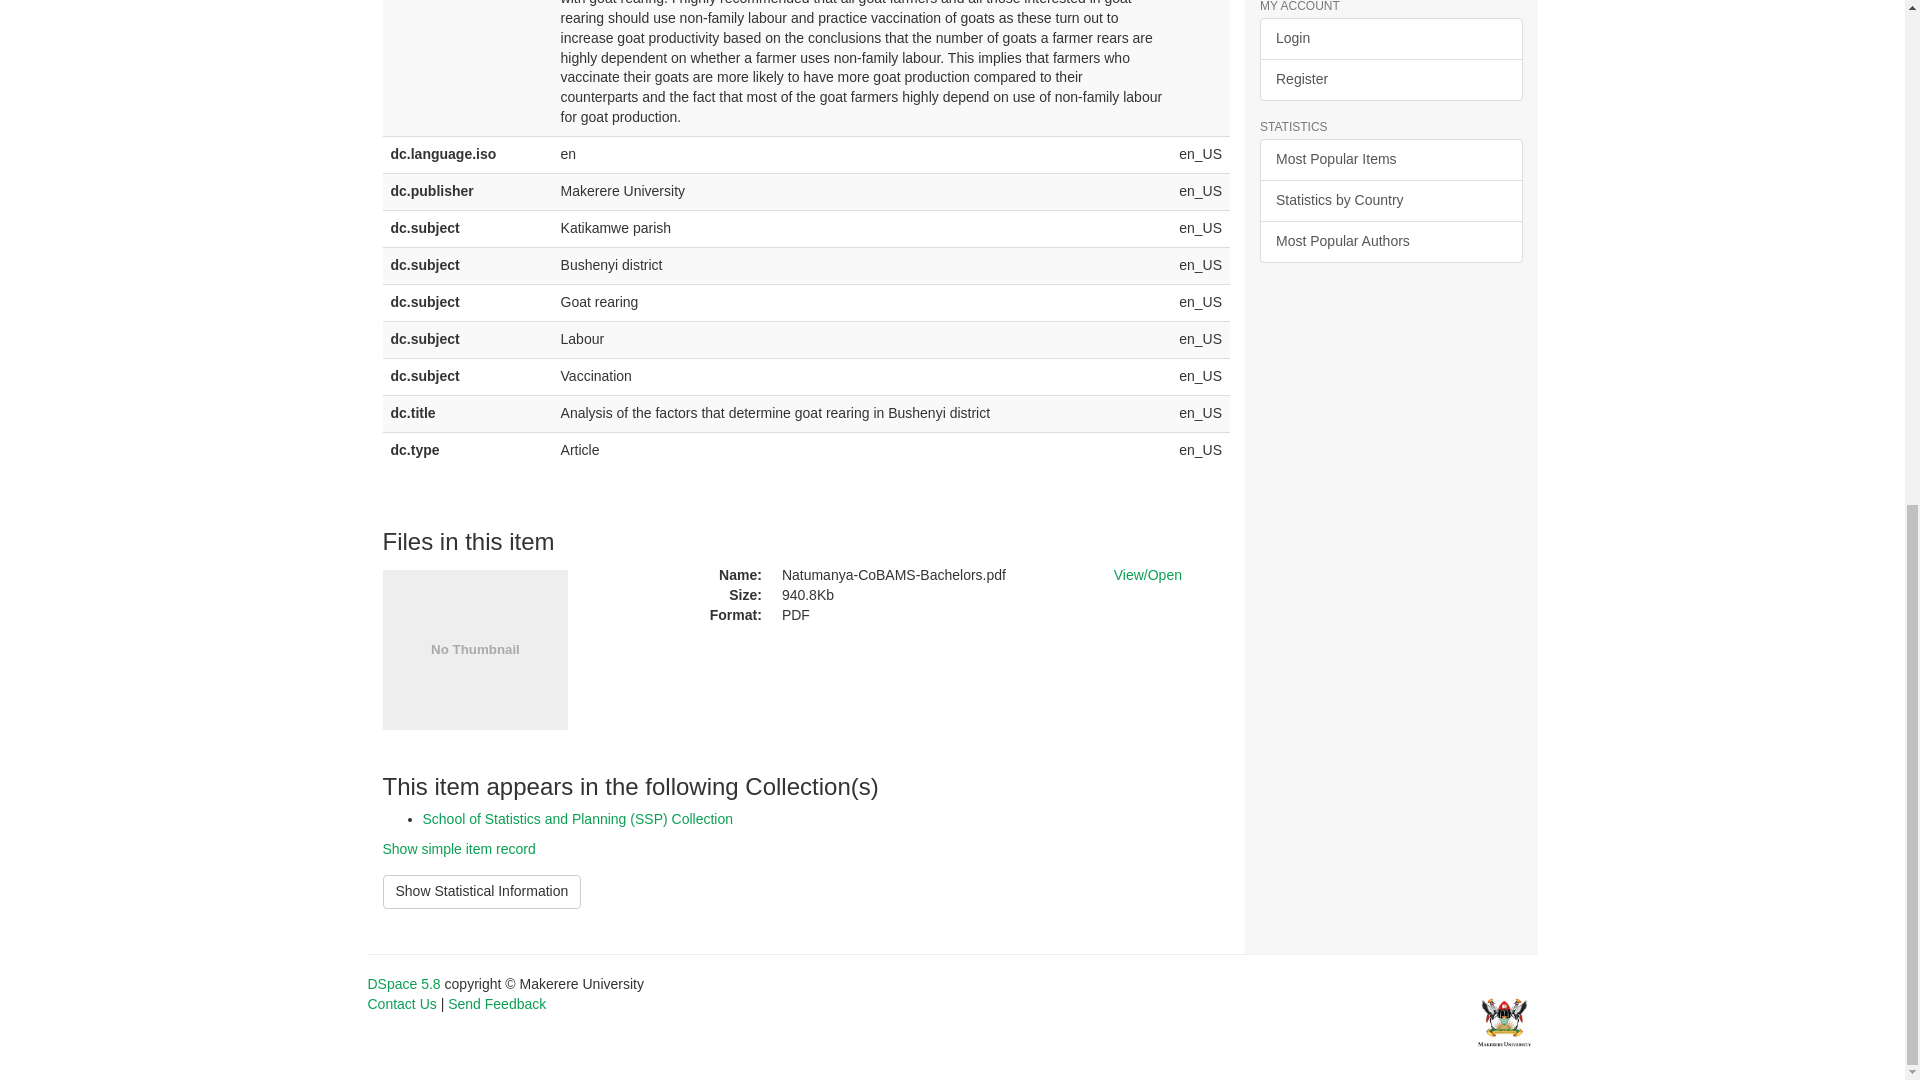 This screenshot has height=1080, width=1920. I want to click on Show simple item record, so click(458, 849).